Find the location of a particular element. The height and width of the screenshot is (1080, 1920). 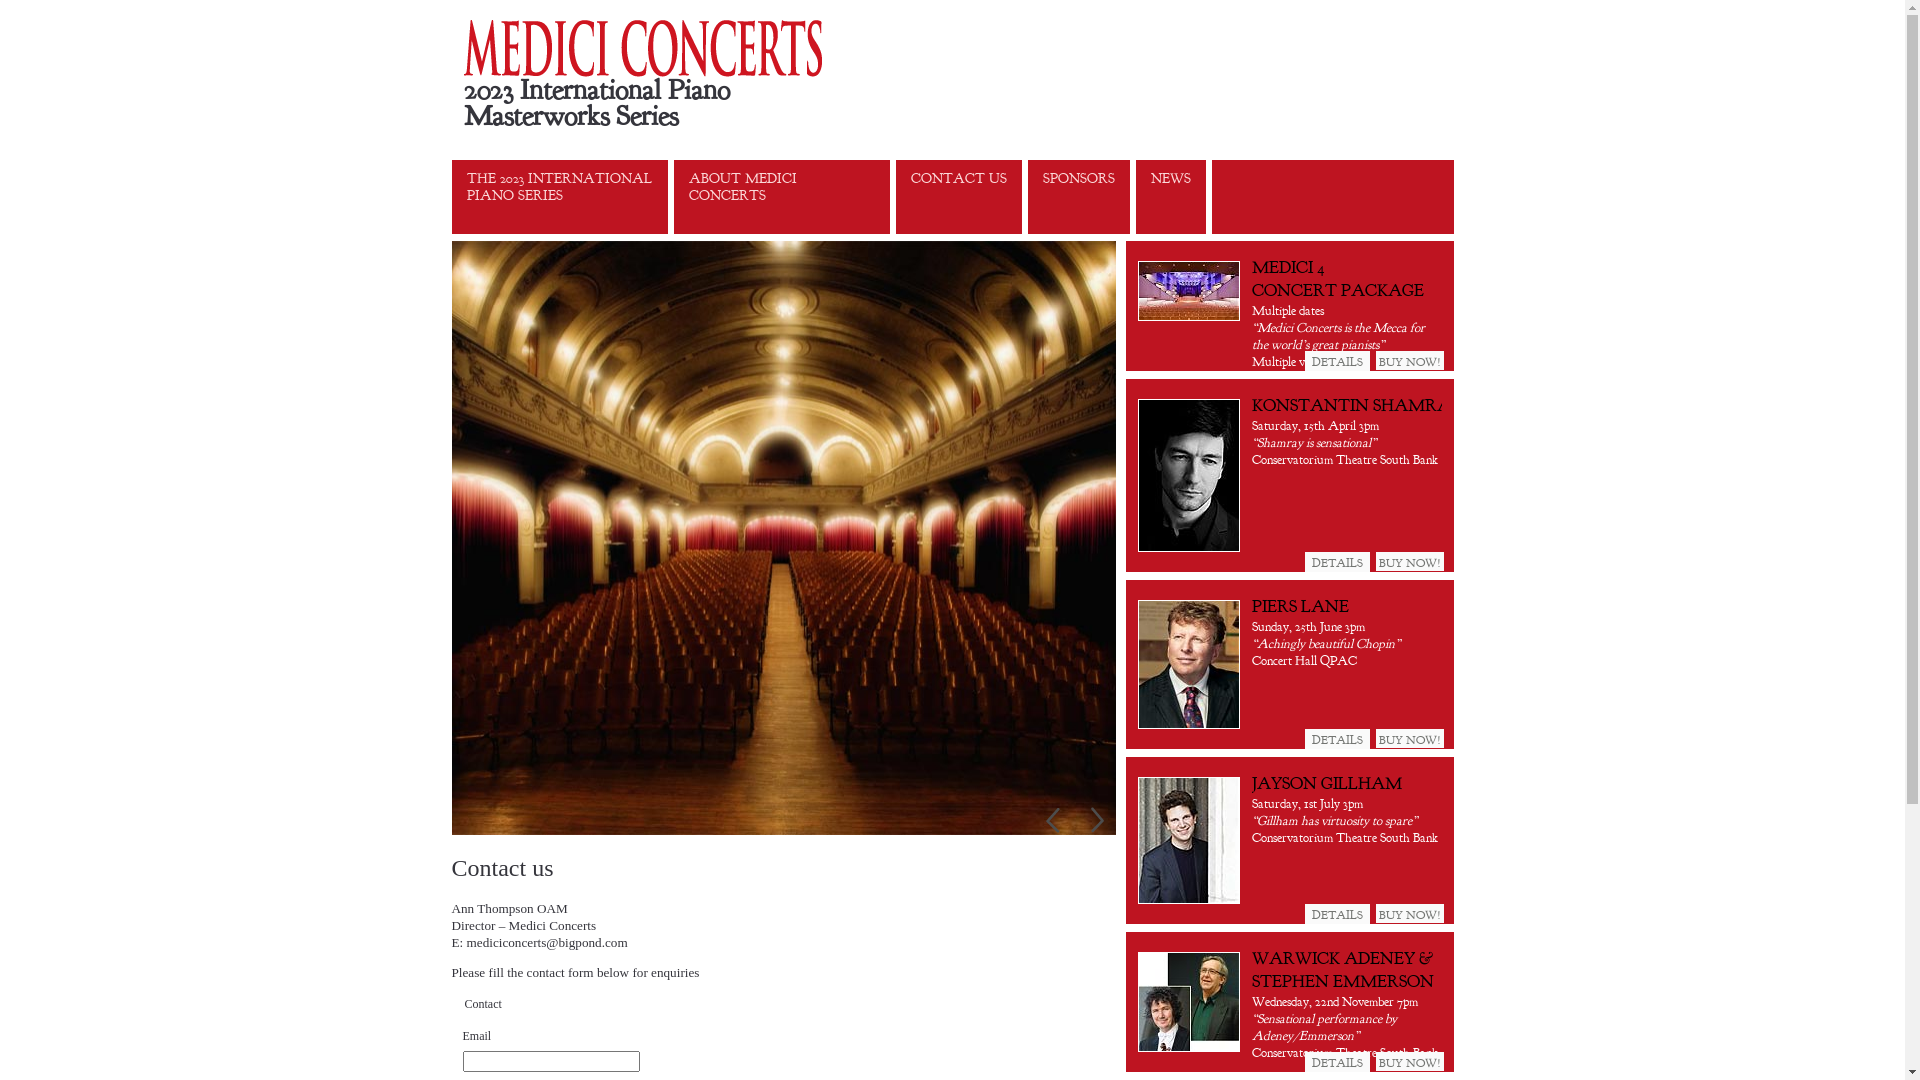

THE 2023 INTERNATIONAL PIANO SERIES is located at coordinates (560, 197).